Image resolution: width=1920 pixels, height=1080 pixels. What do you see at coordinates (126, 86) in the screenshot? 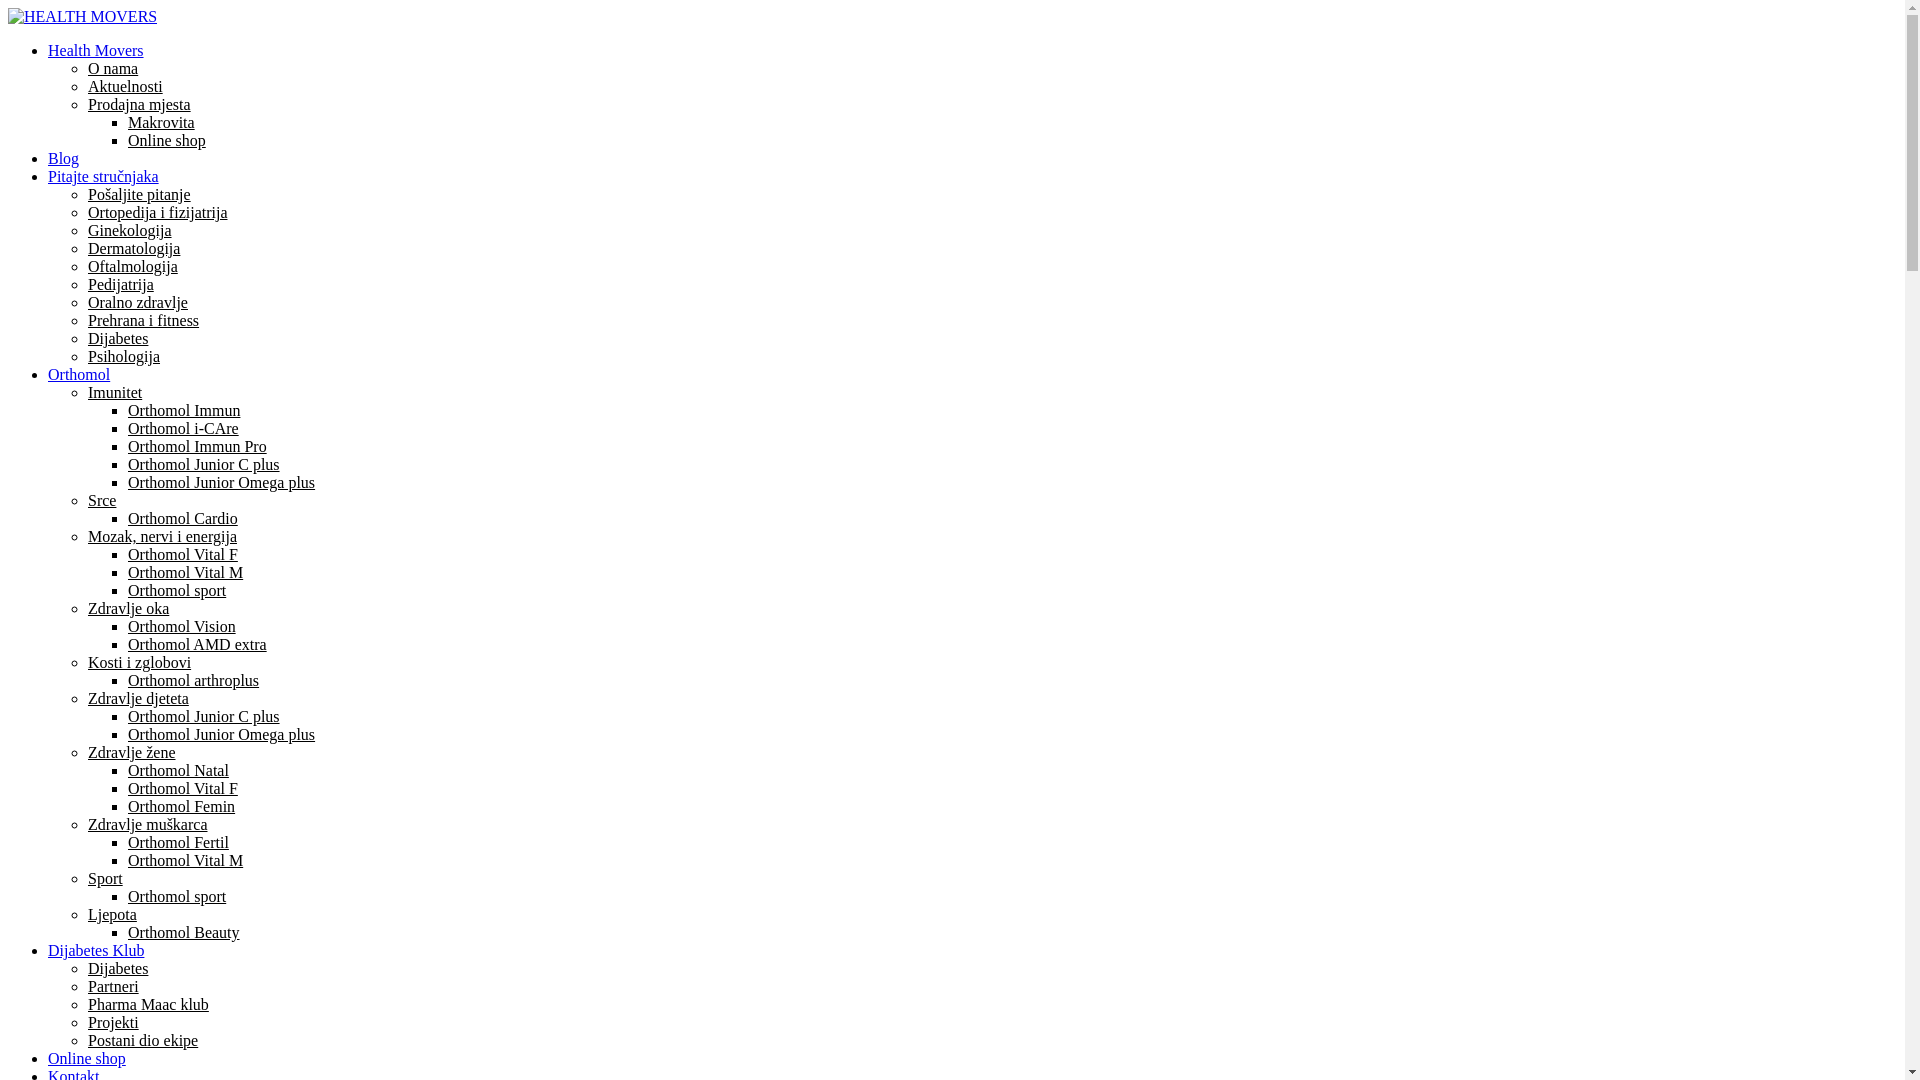
I see `Aktuelnosti` at bounding box center [126, 86].